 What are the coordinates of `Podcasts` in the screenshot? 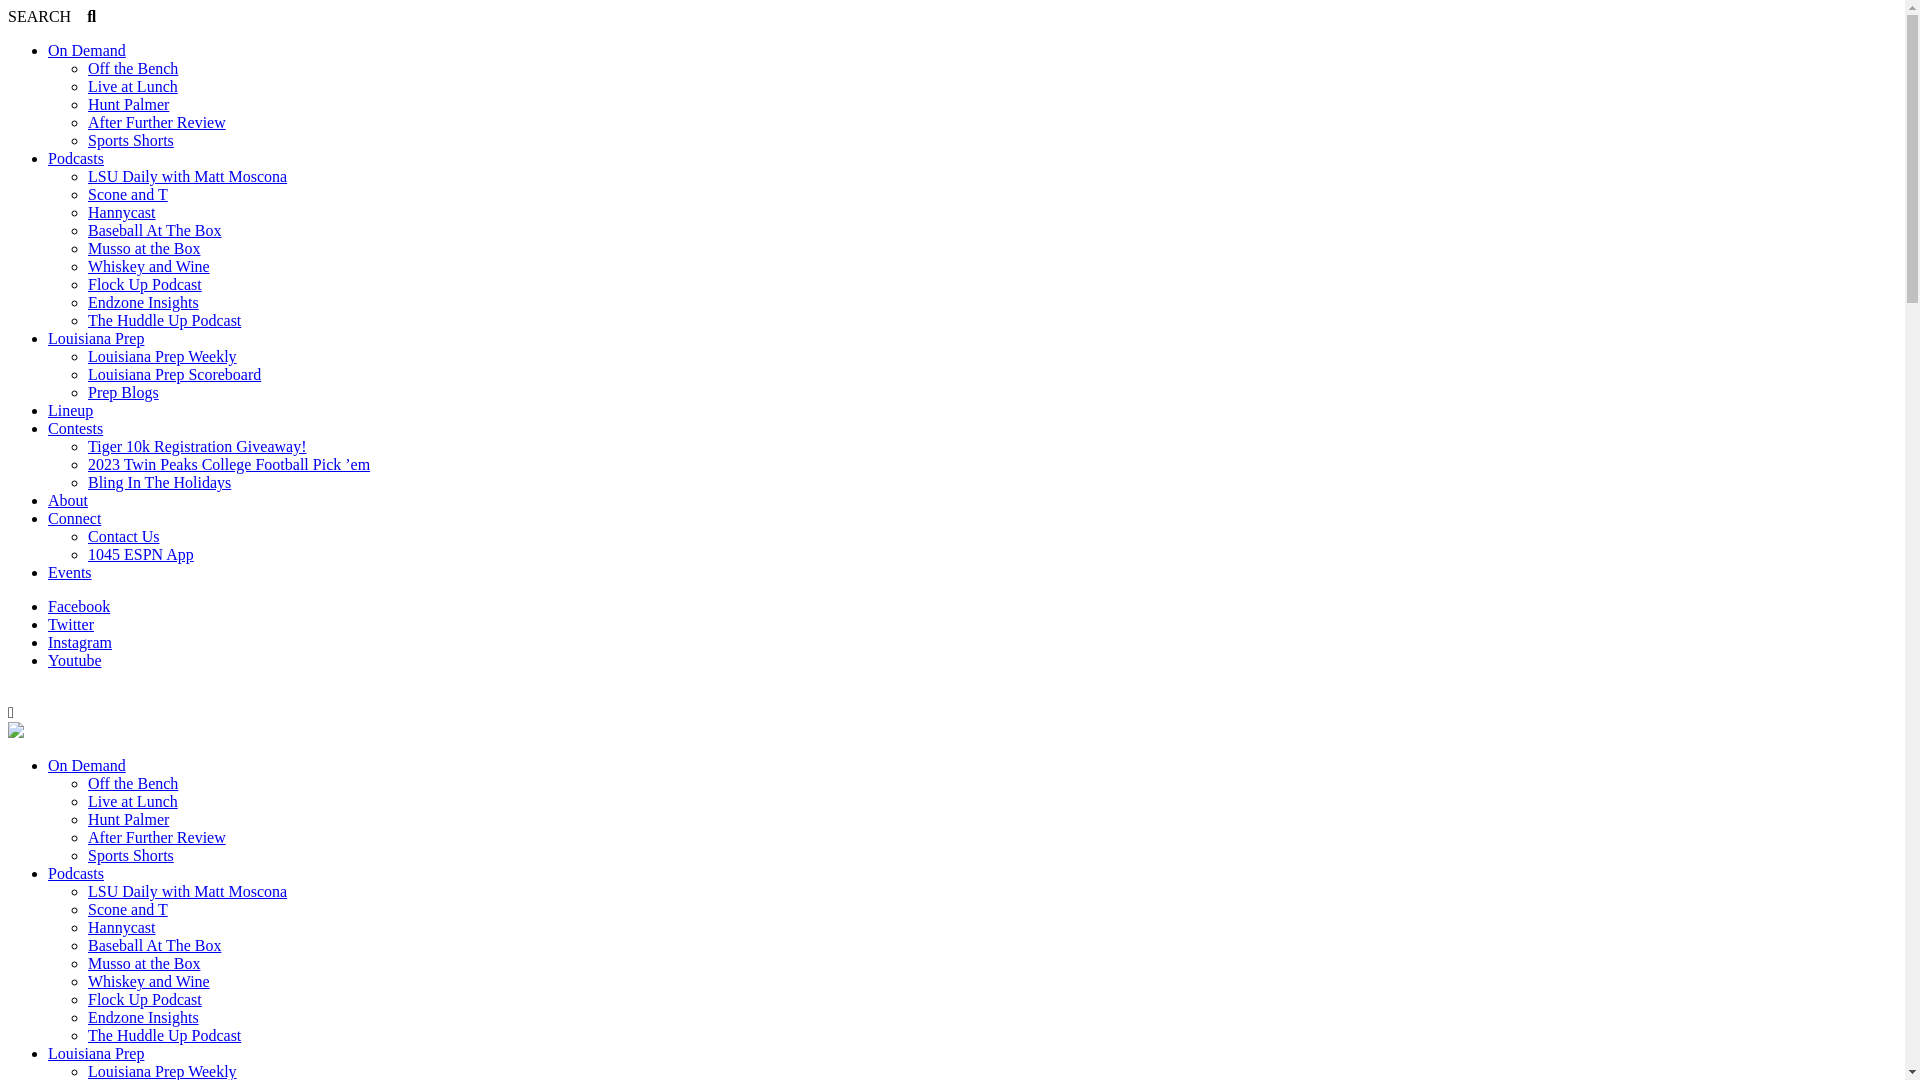 It's located at (76, 158).